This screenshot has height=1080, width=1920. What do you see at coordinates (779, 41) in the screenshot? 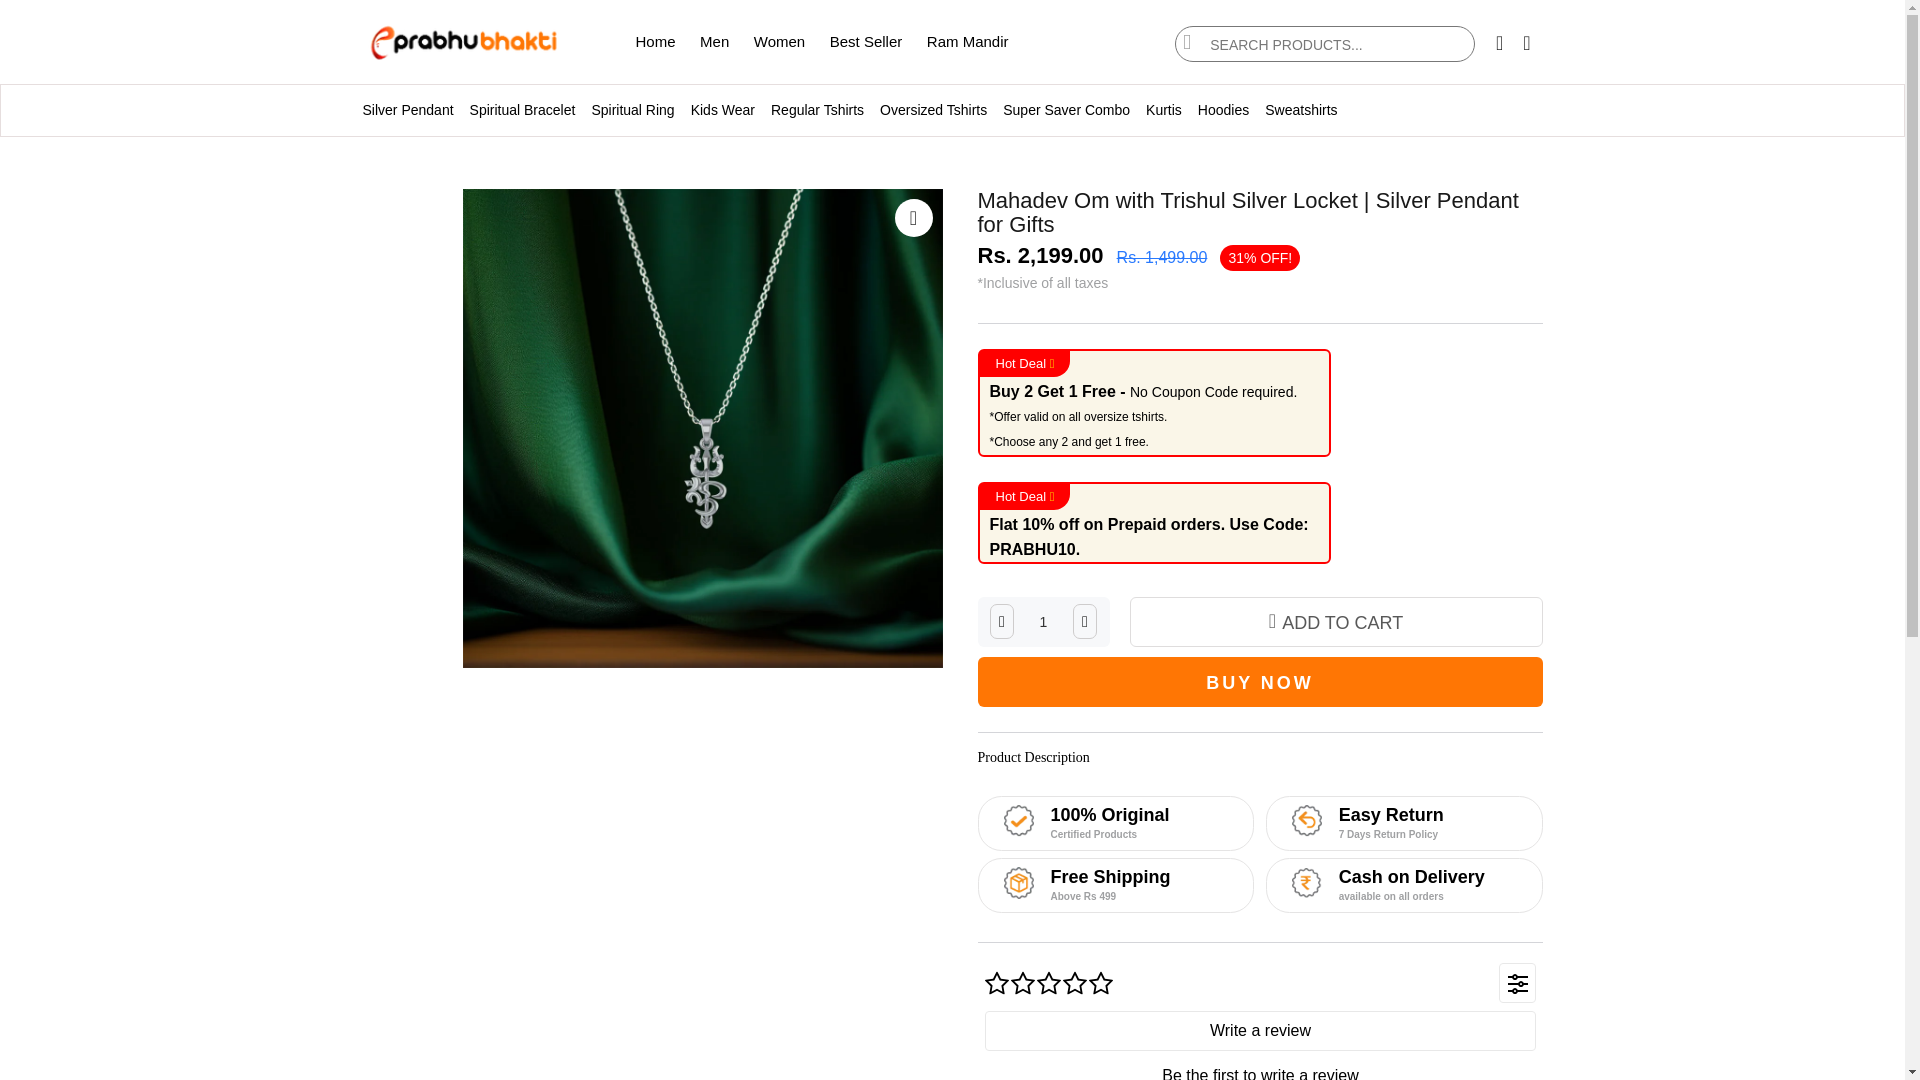
I see `Women` at bounding box center [779, 41].